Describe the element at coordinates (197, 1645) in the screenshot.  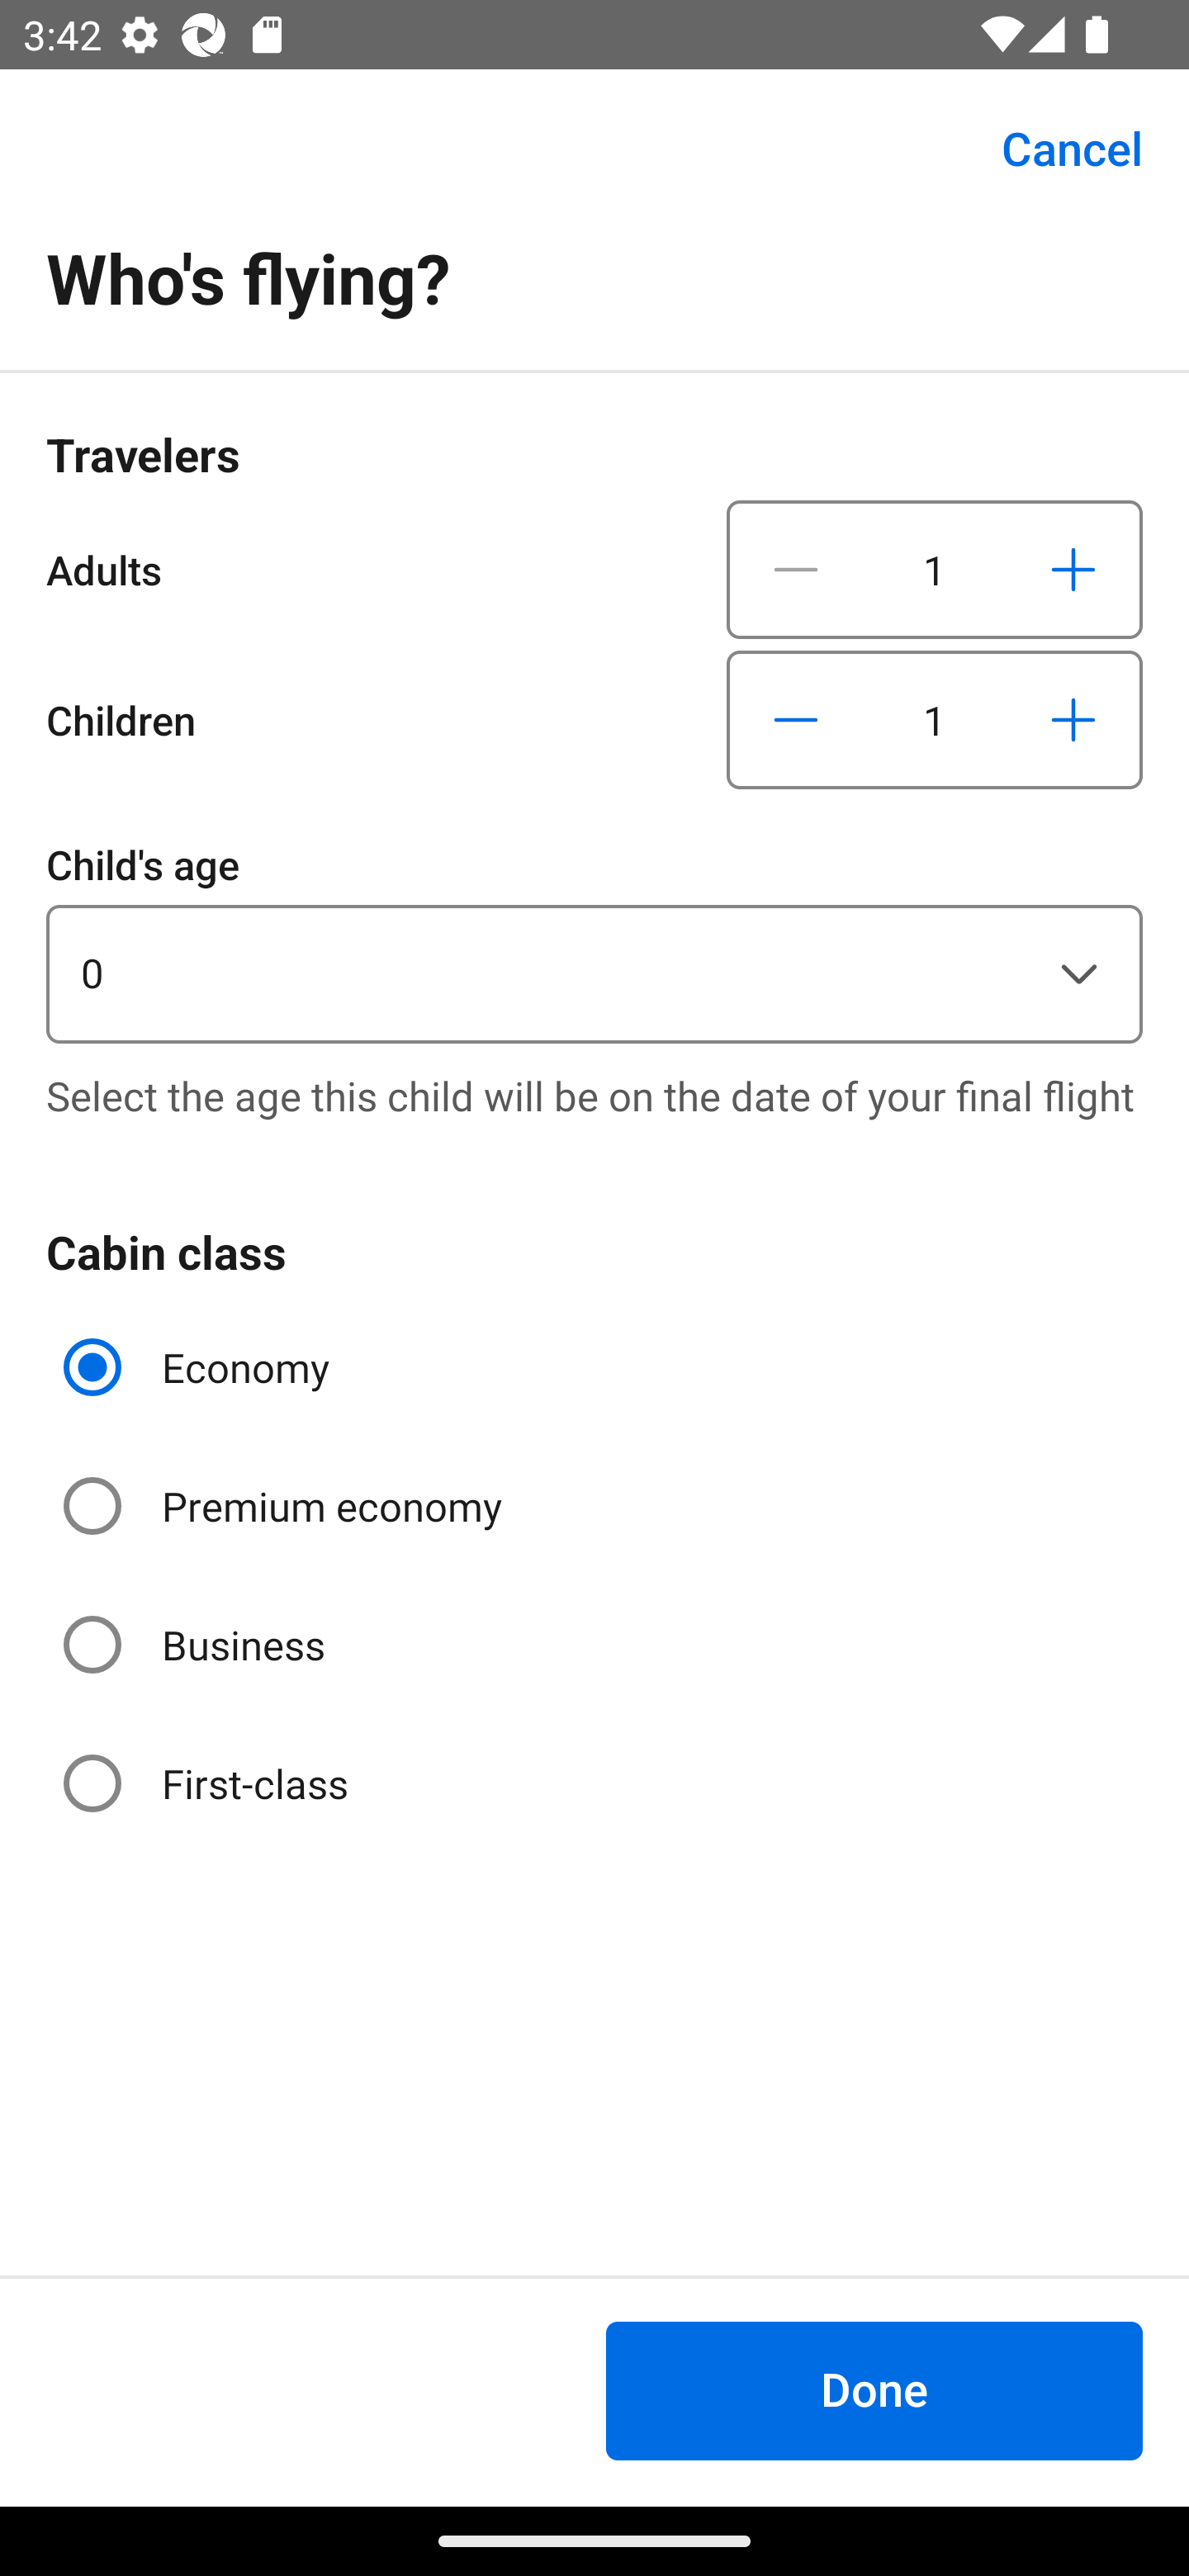
I see `Business` at that location.